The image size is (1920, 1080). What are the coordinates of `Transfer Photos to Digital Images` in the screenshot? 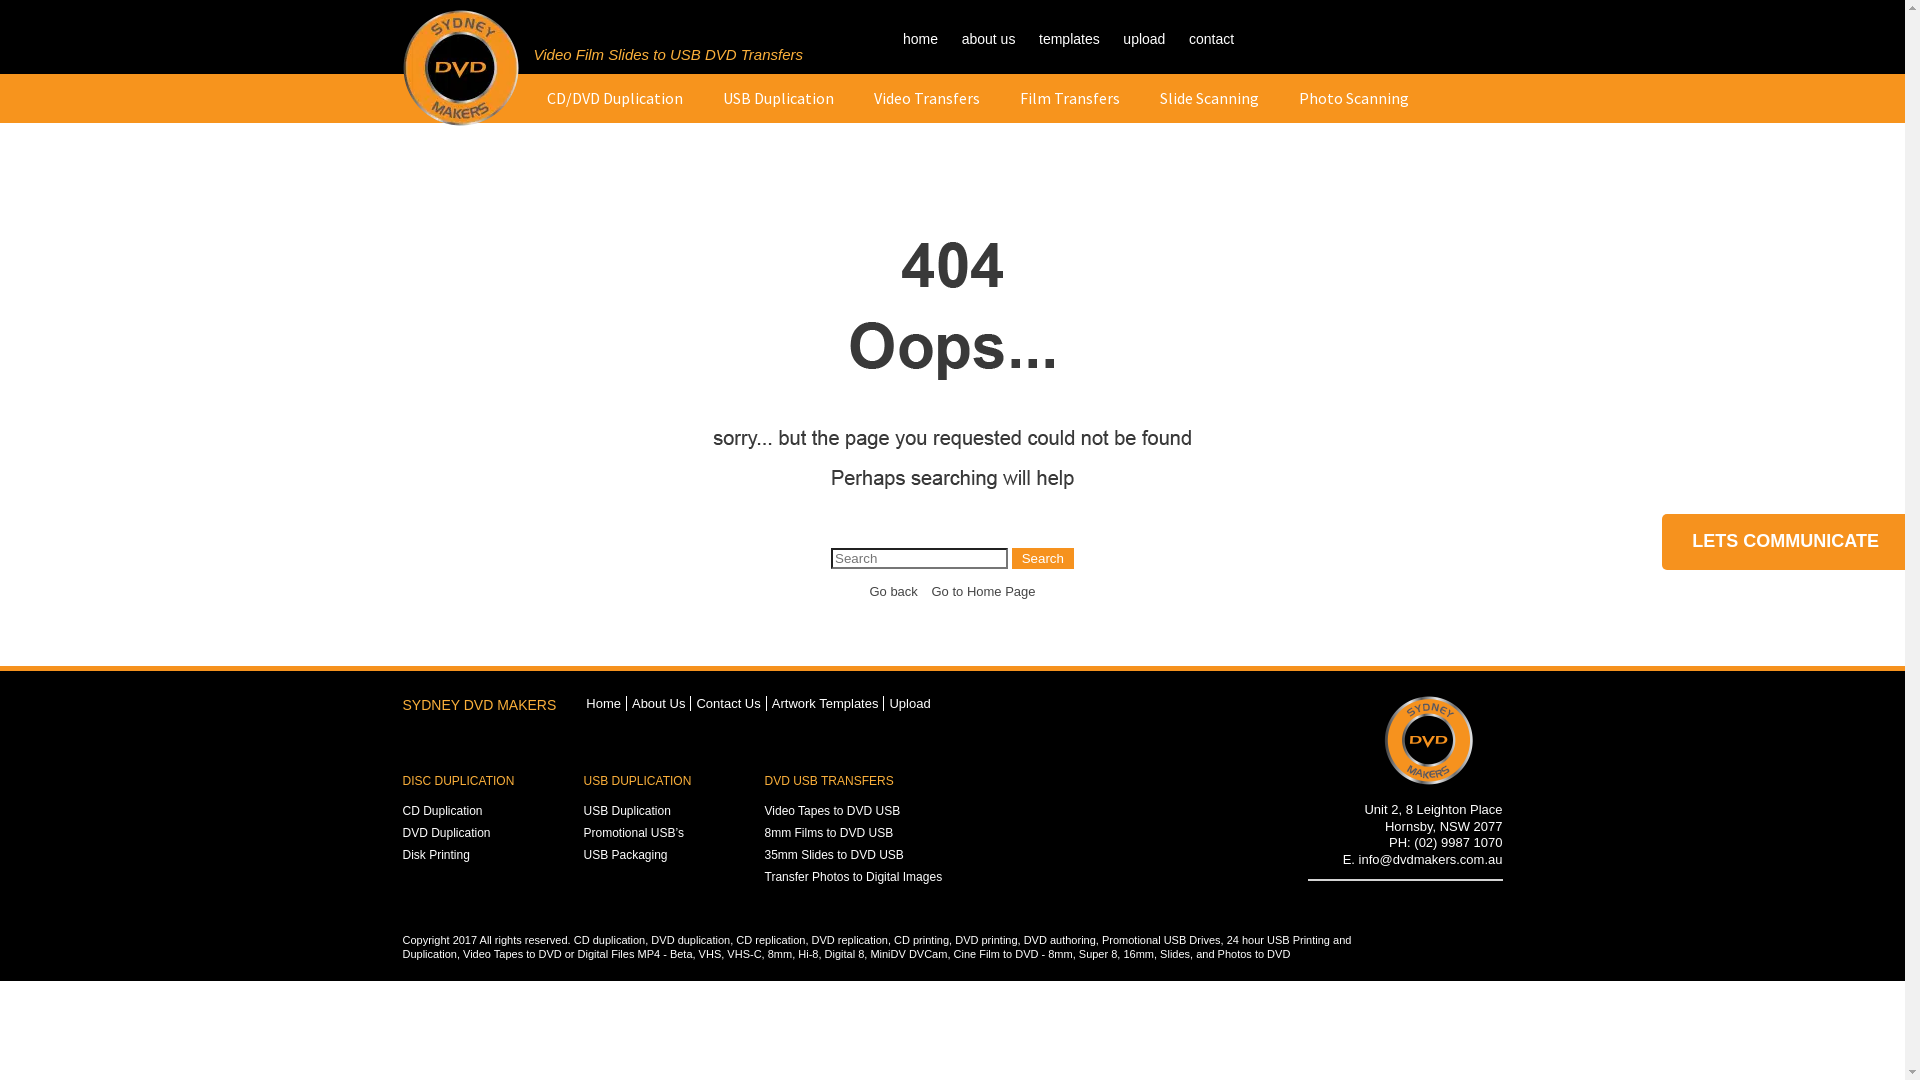 It's located at (853, 877).